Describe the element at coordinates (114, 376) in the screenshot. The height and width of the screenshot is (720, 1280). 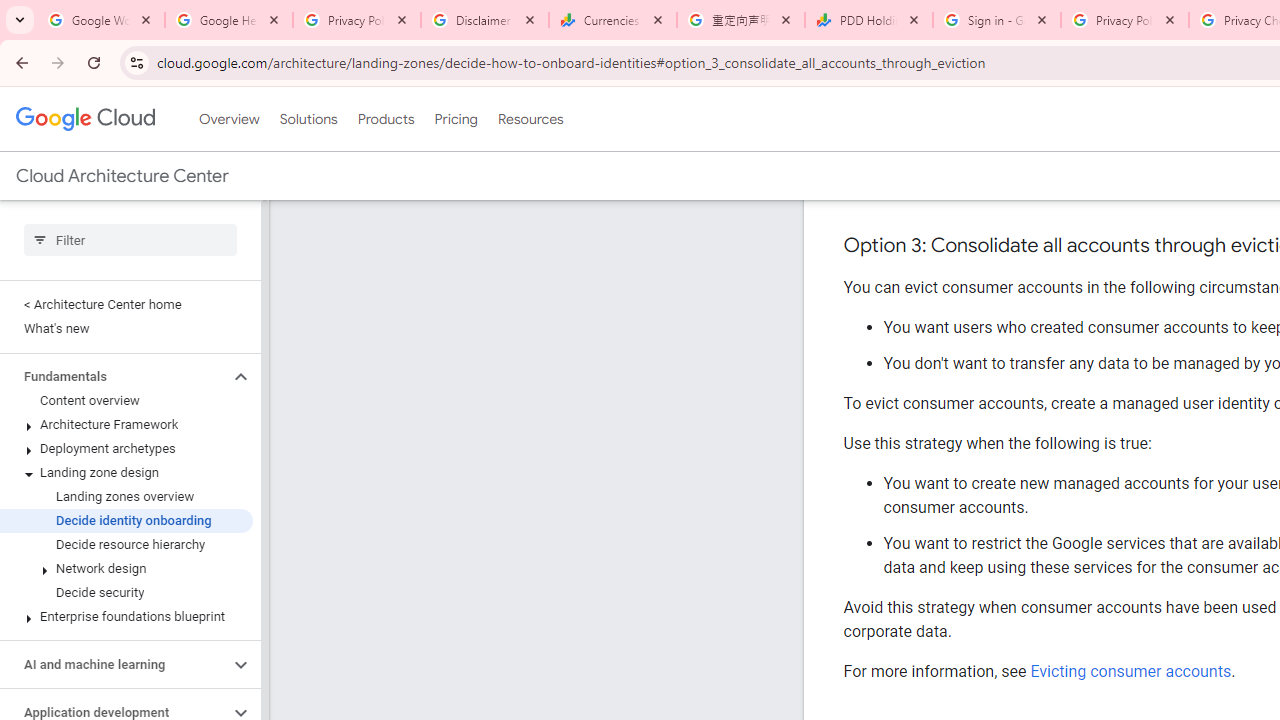
I see `Fundamentals` at that location.